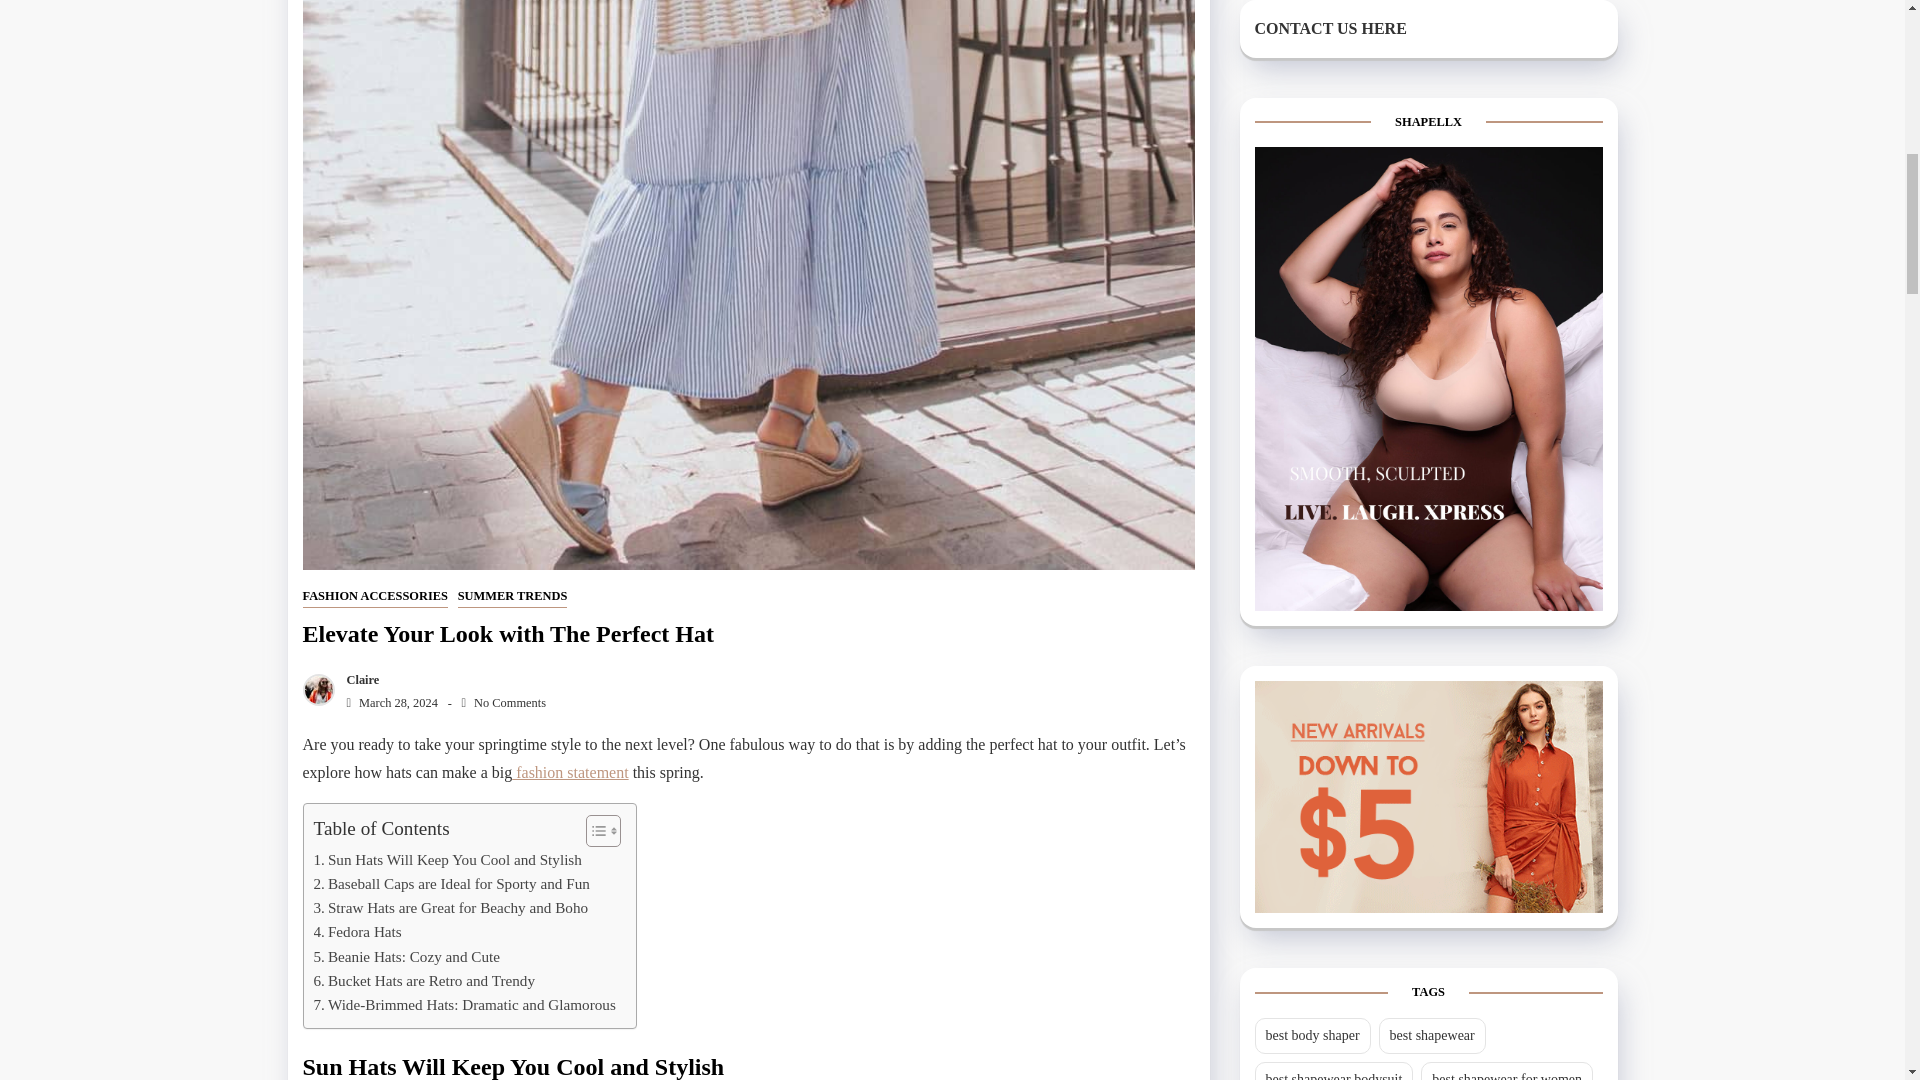  Describe the element at coordinates (424, 980) in the screenshot. I see `Bucket Hats are Retro and Trendy` at that location.